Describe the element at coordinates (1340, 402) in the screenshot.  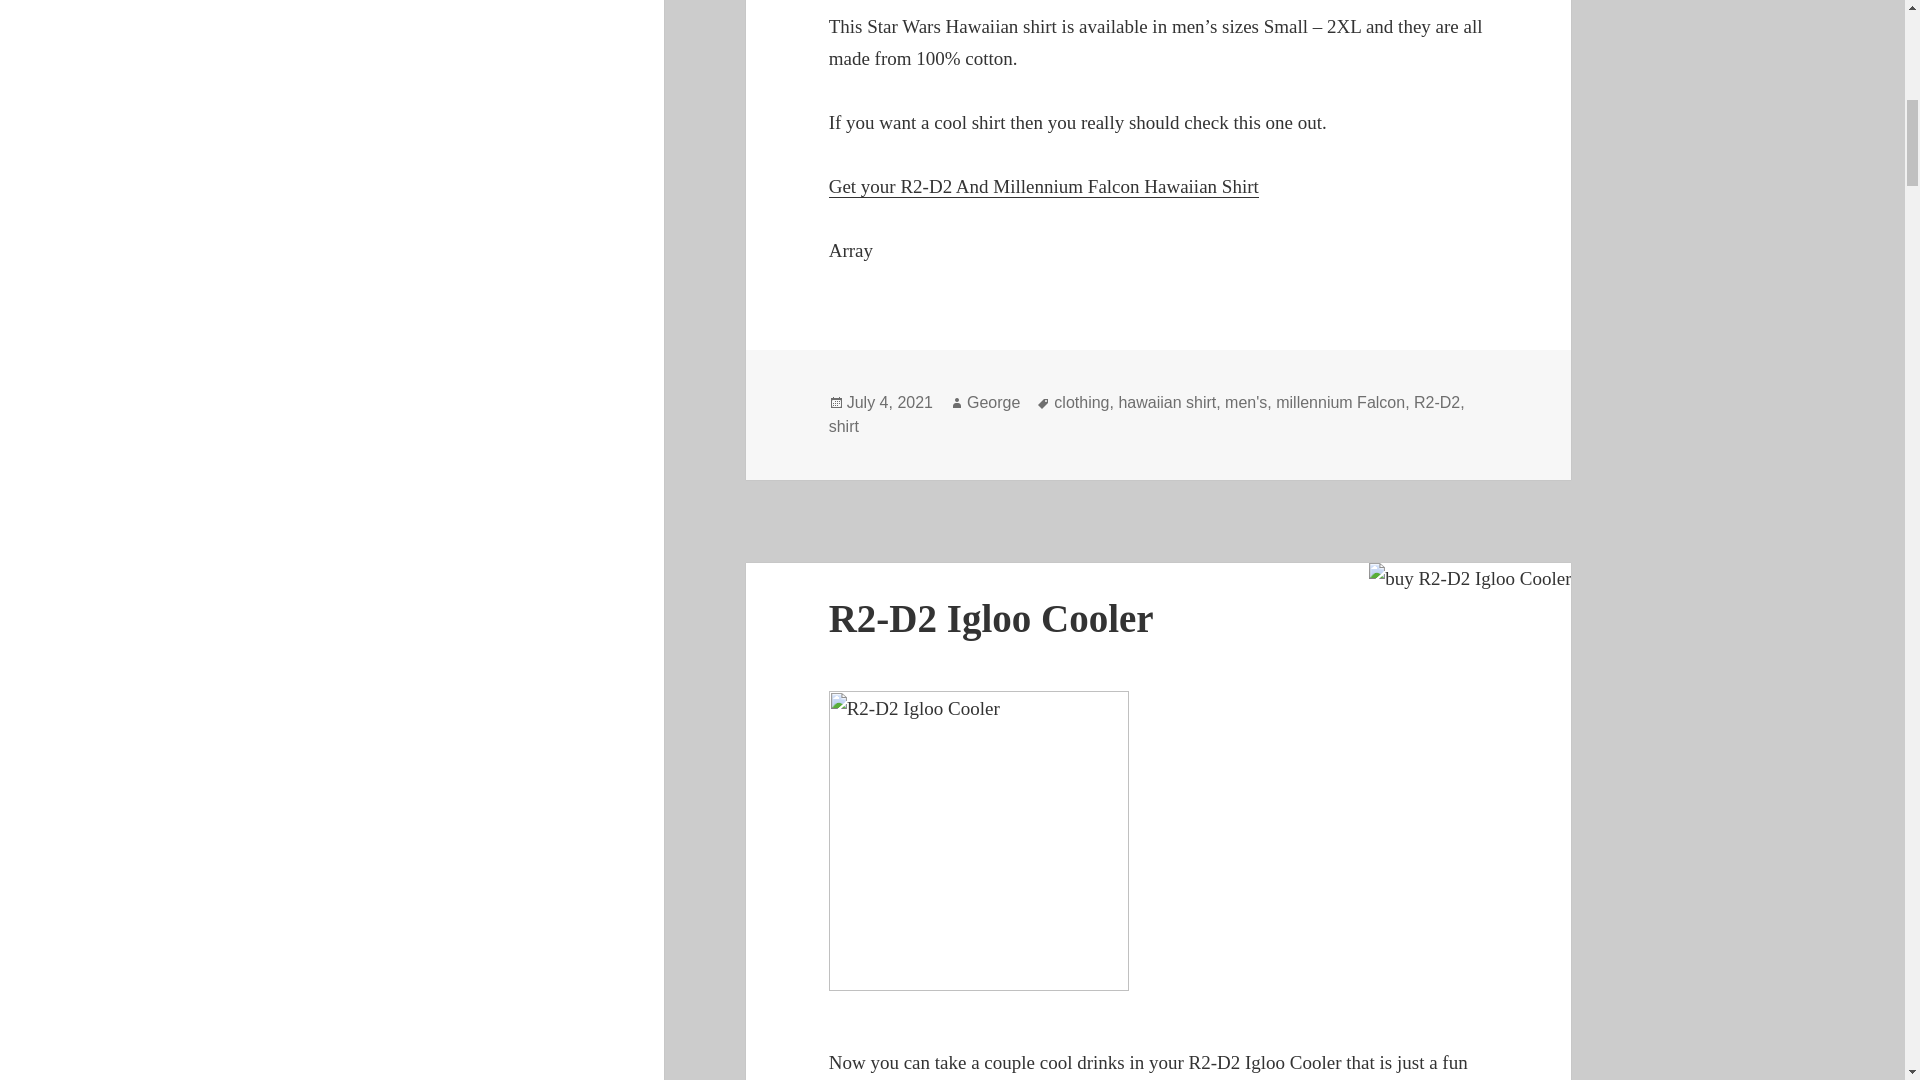
I see `millennium Falcon` at that location.